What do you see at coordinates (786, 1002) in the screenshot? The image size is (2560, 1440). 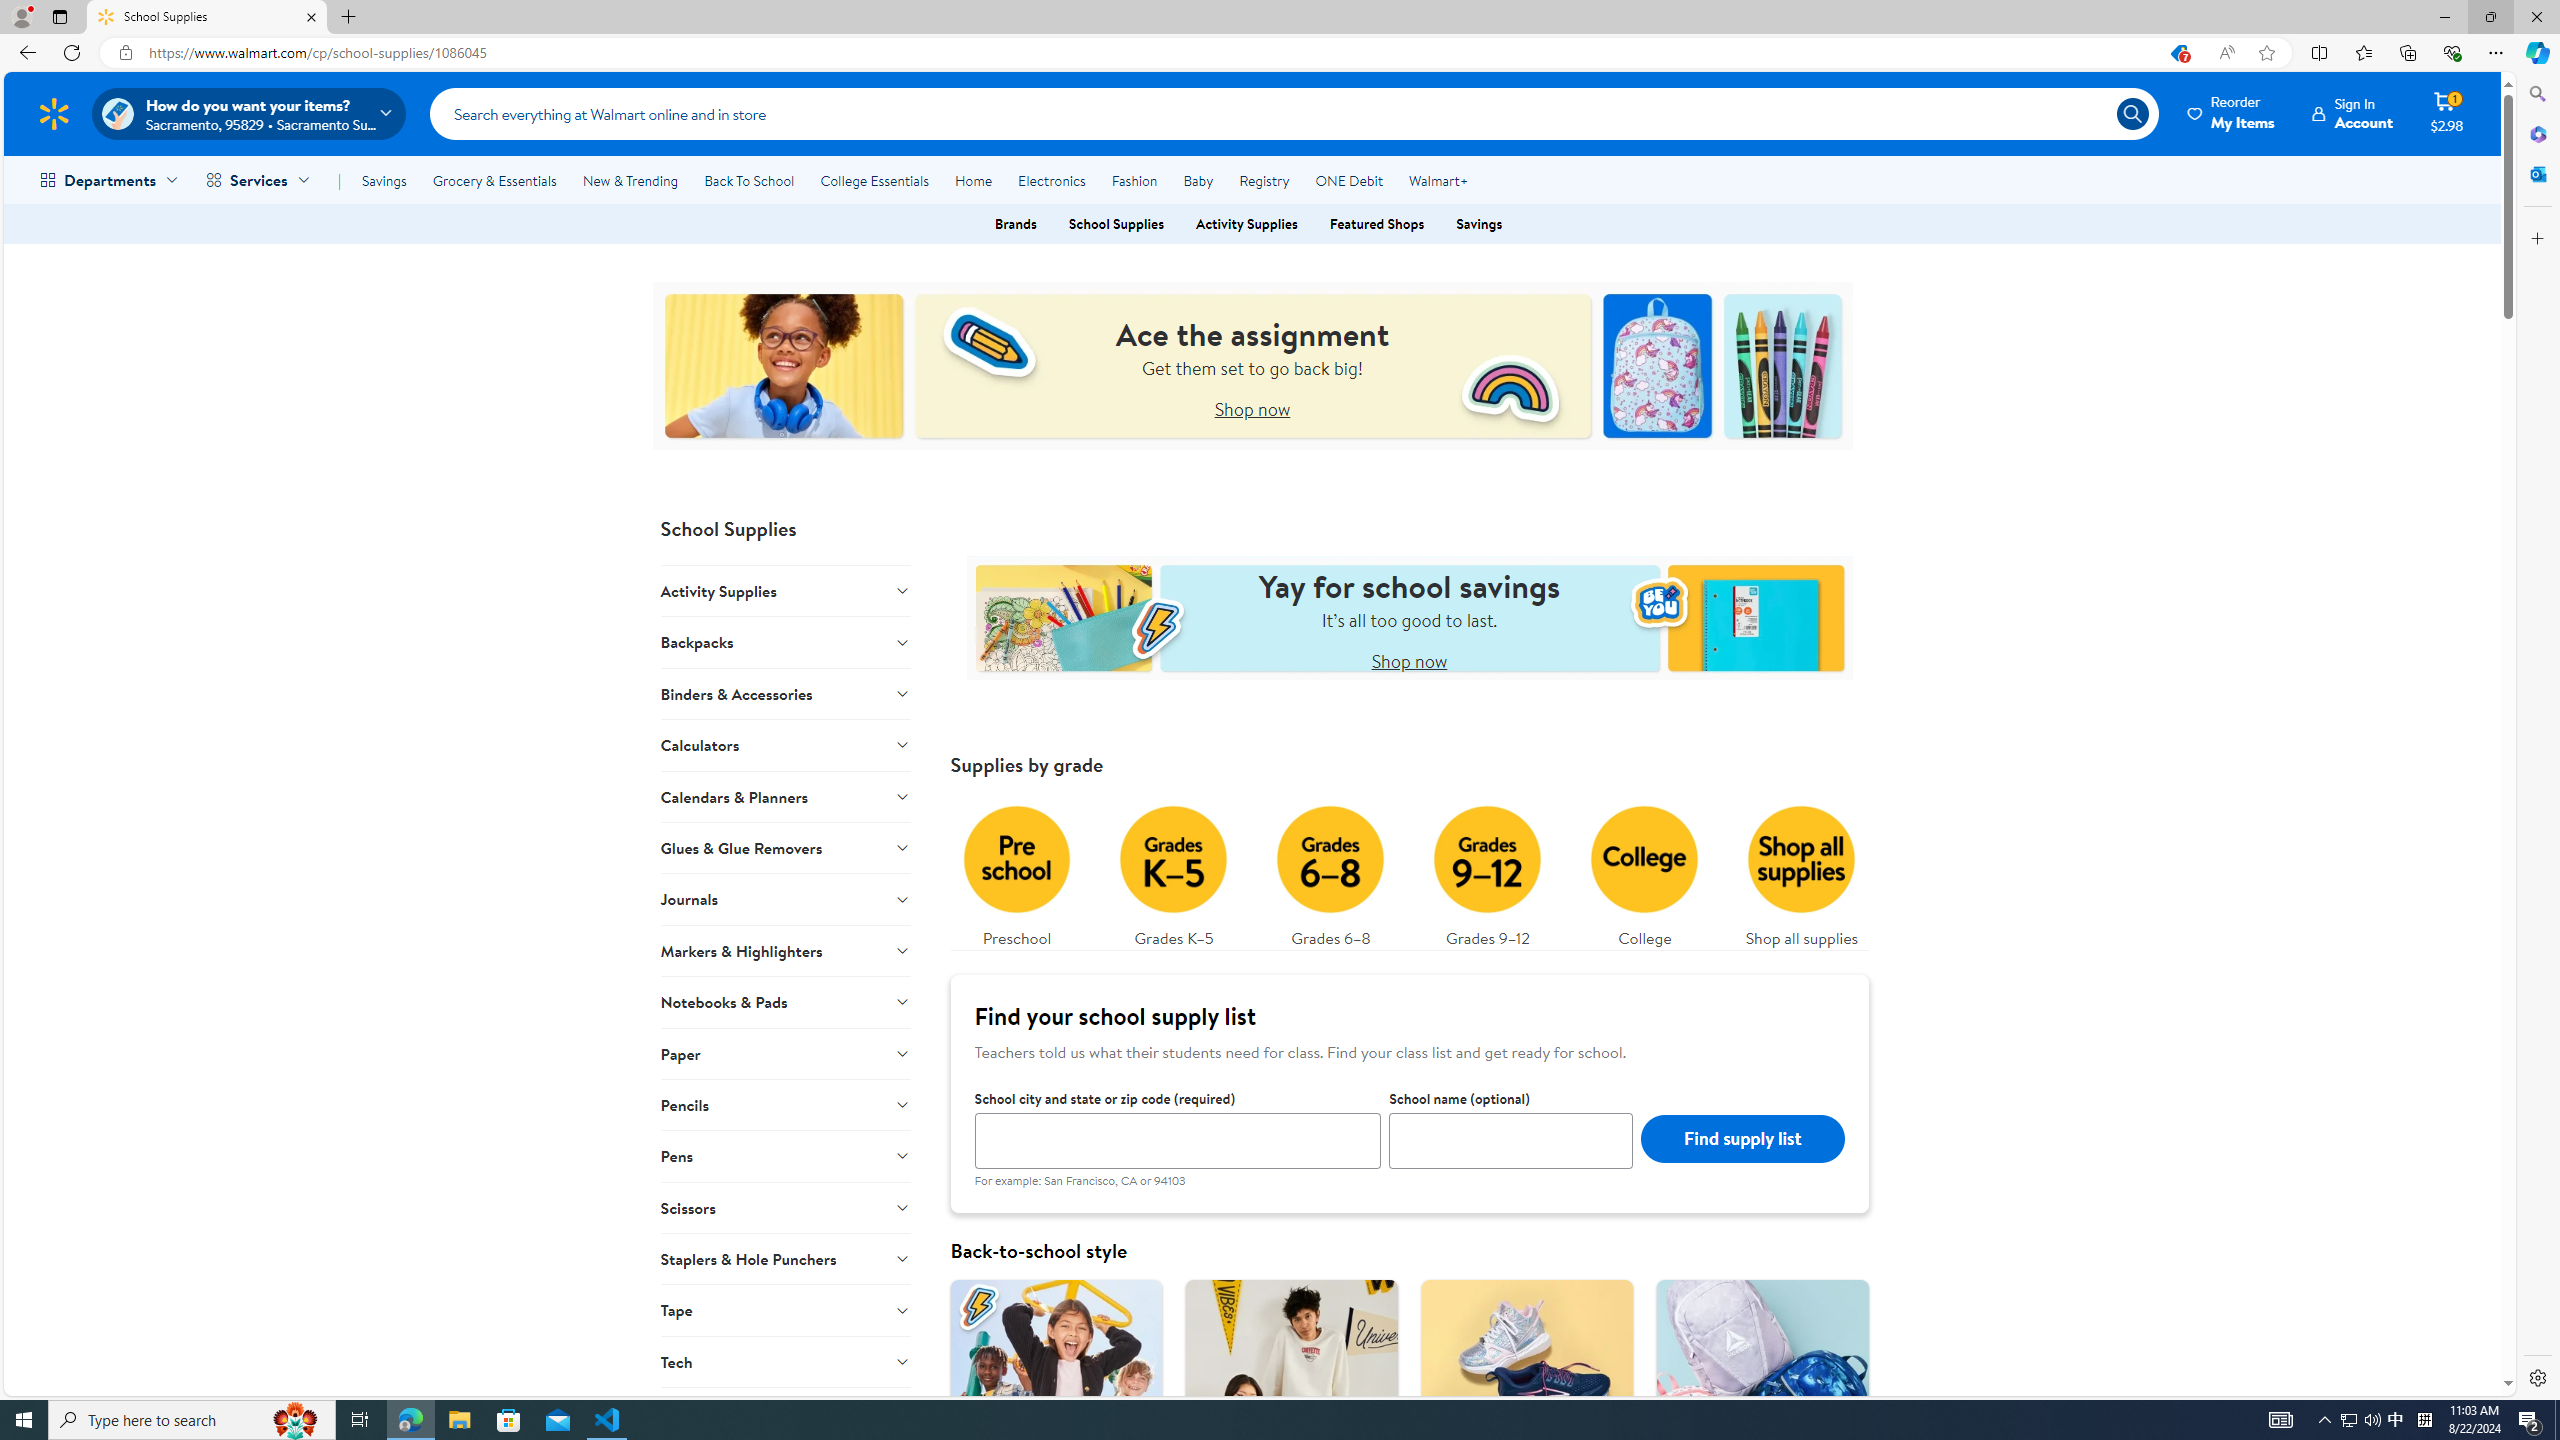 I see `Notebooks & Pads` at bounding box center [786, 1002].